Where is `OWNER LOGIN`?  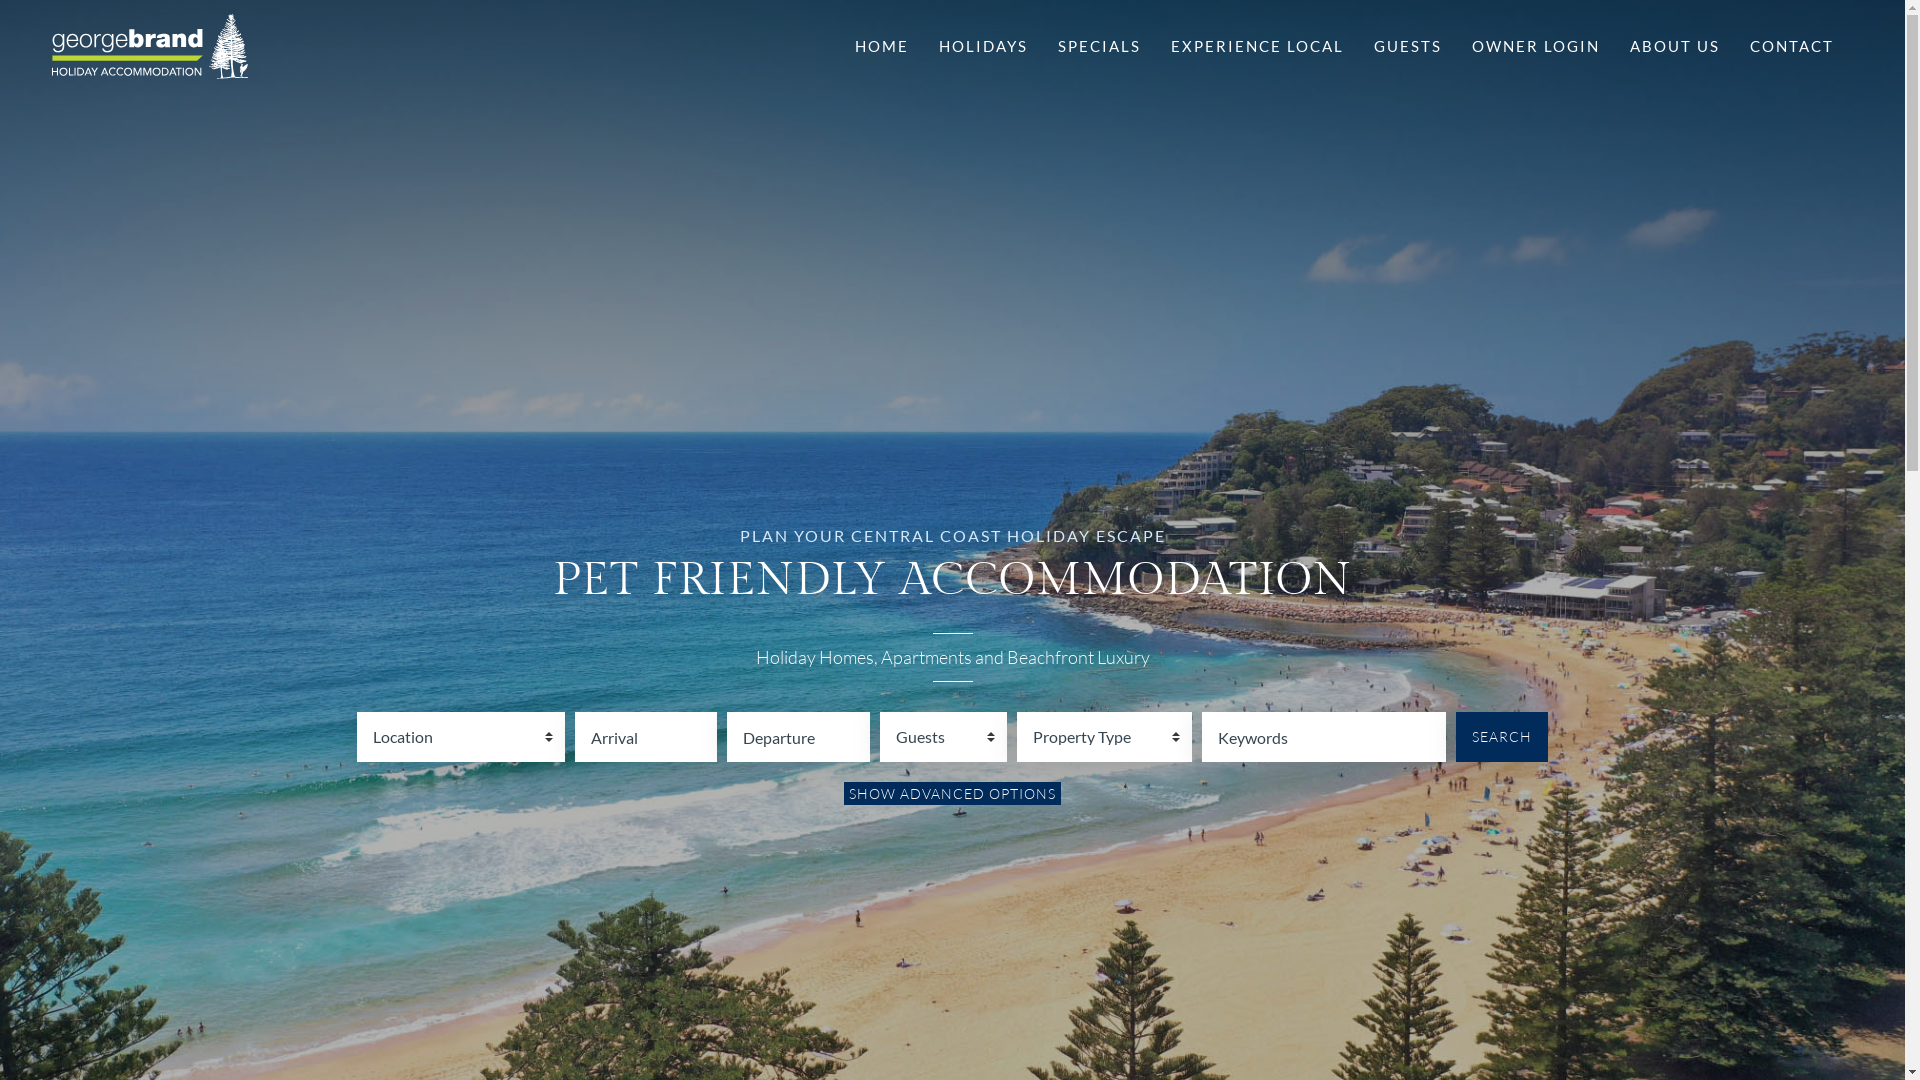
OWNER LOGIN is located at coordinates (1536, 46).